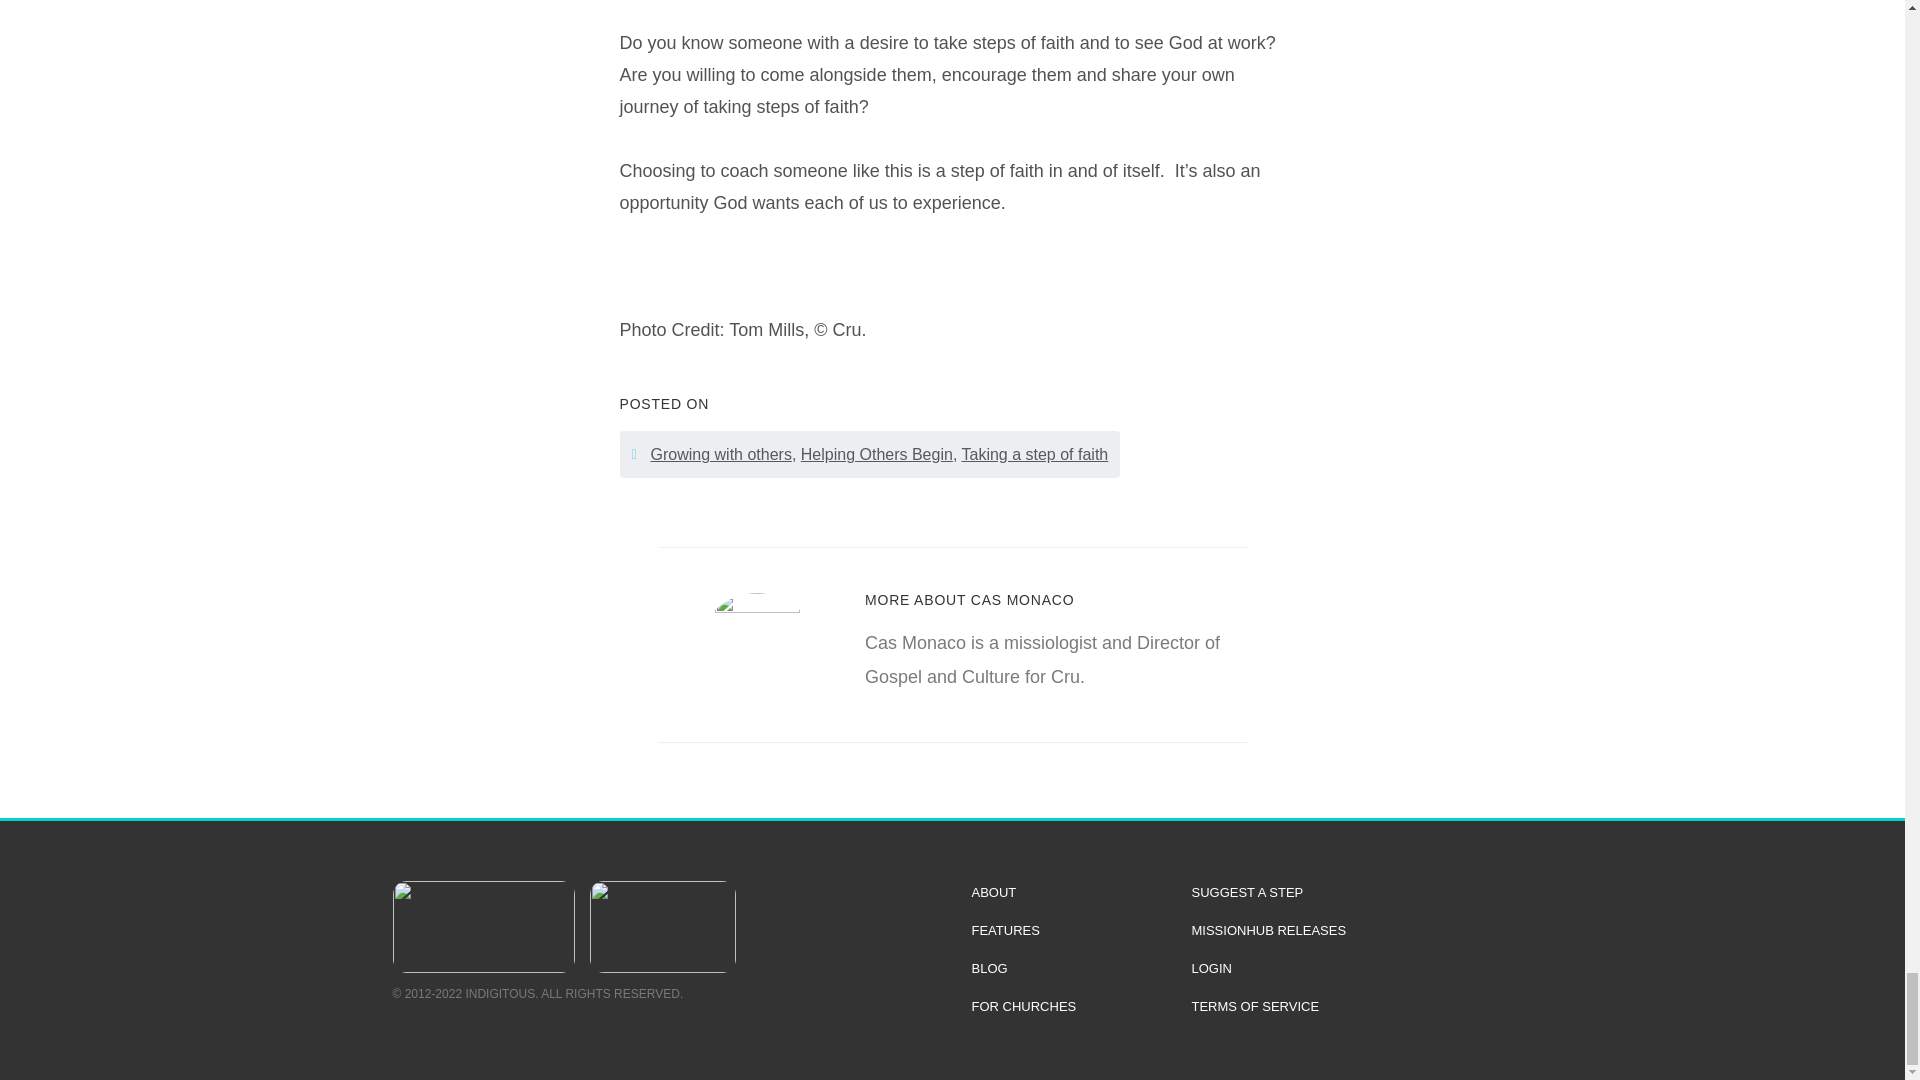  What do you see at coordinates (1347, 893) in the screenshot?
I see `SUGGEST A STEP` at bounding box center [1347, 893].